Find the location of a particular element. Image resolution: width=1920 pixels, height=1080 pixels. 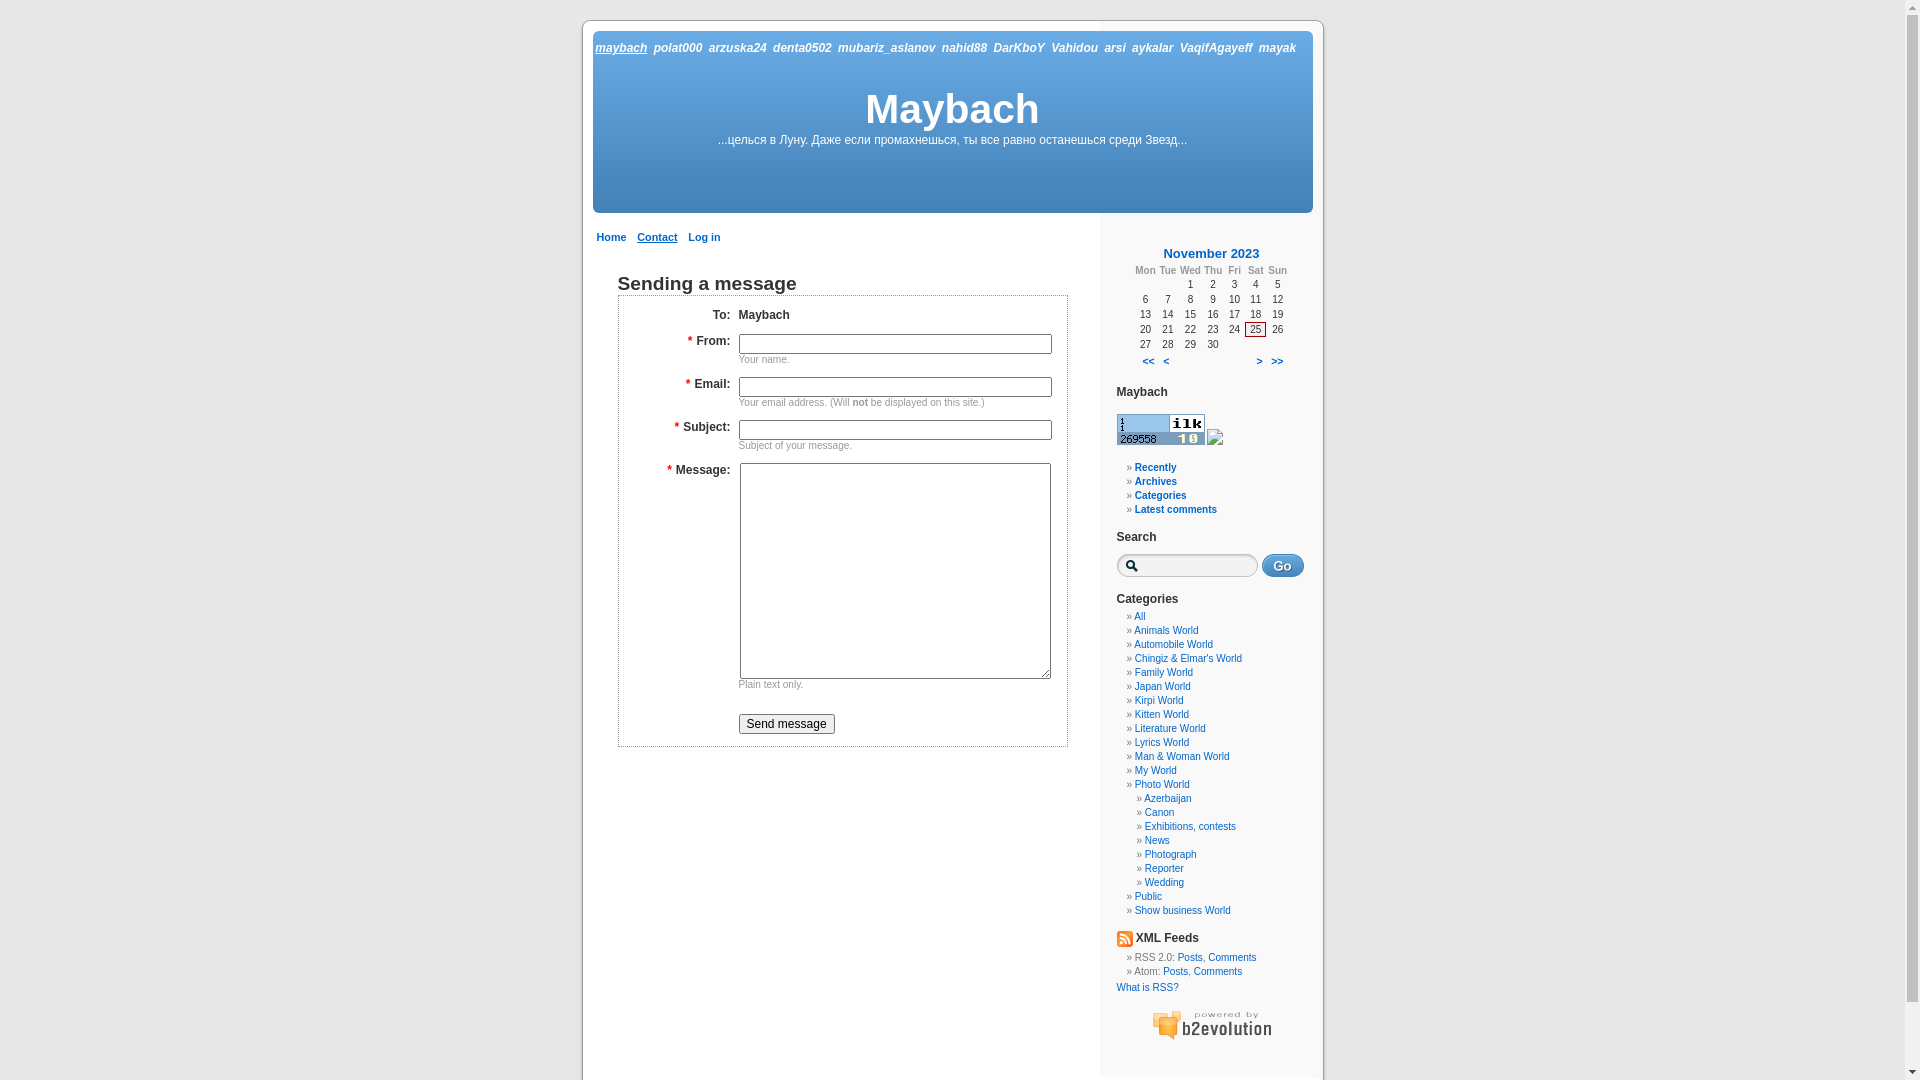

arzuska24 is located at coordinates (738, 48).